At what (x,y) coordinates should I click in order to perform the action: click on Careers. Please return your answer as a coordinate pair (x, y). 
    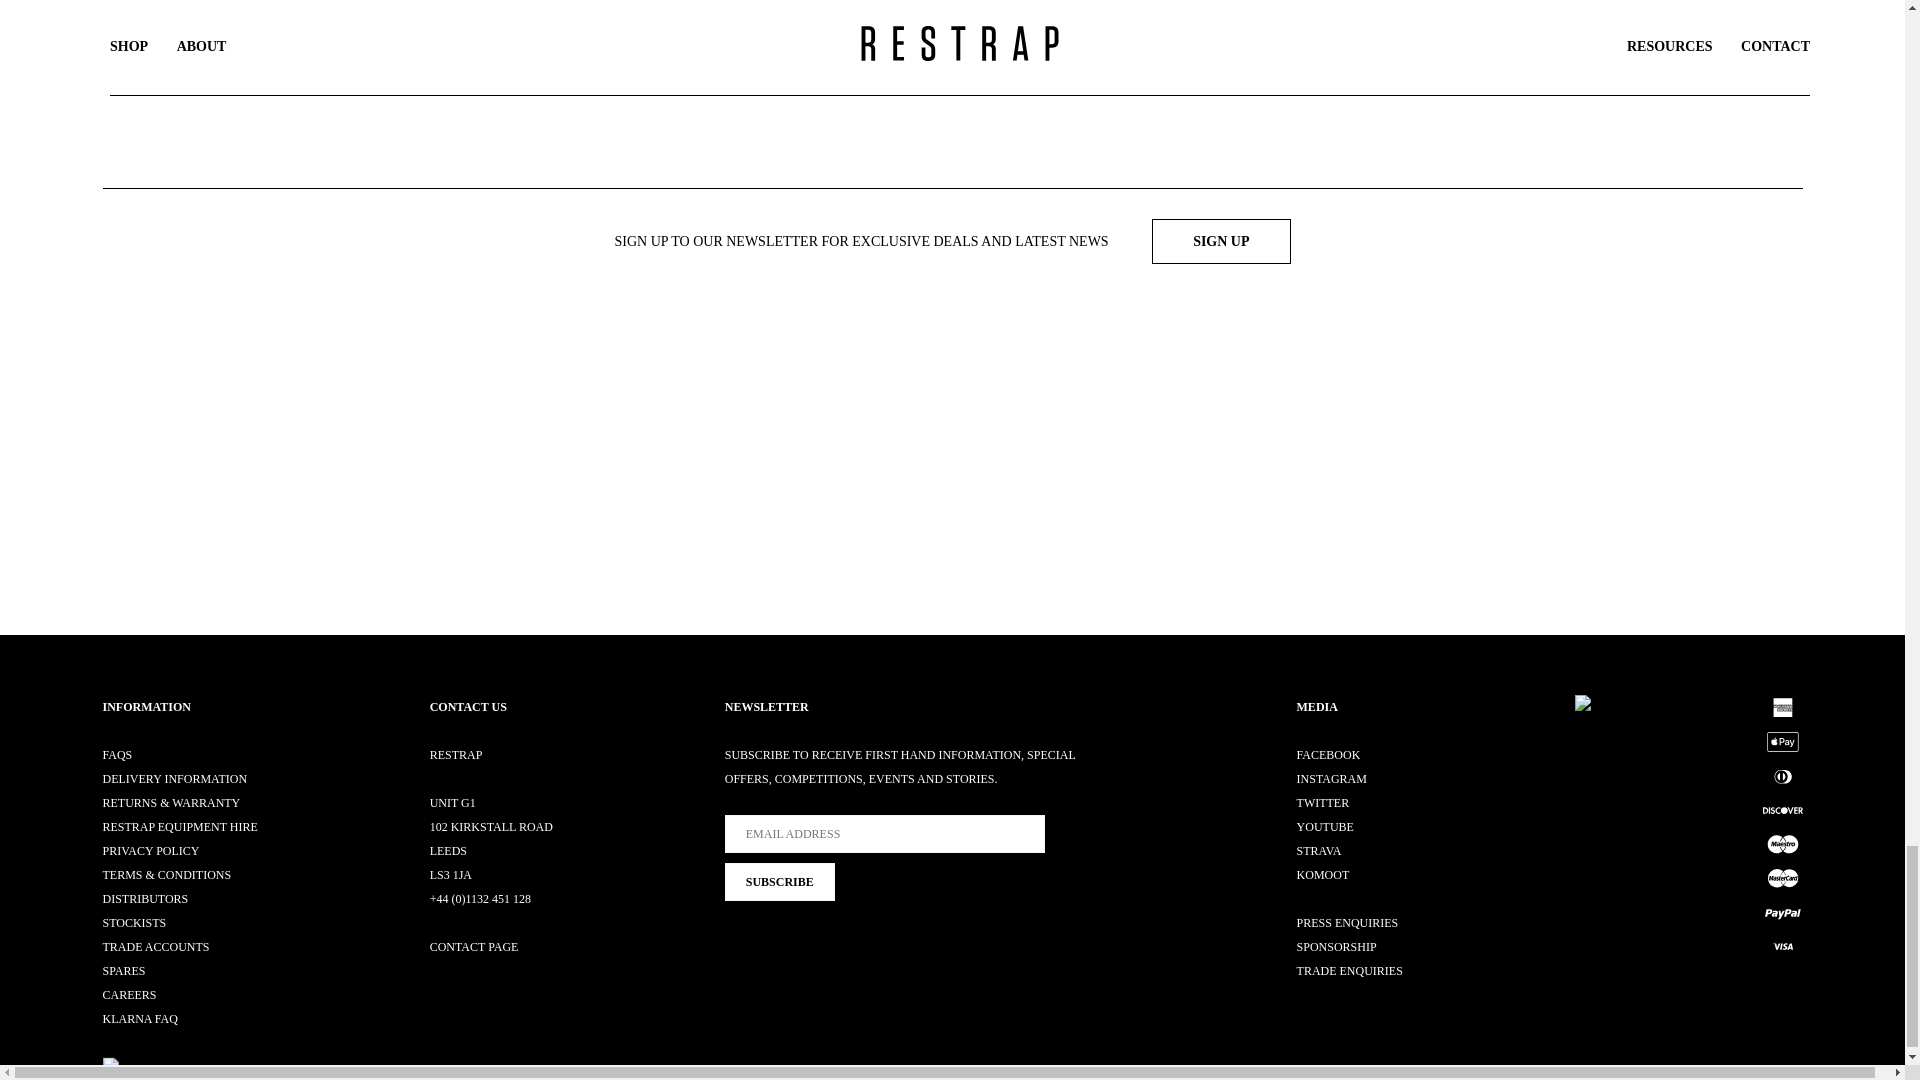
    Looking at the image, I should click on (128, 995).